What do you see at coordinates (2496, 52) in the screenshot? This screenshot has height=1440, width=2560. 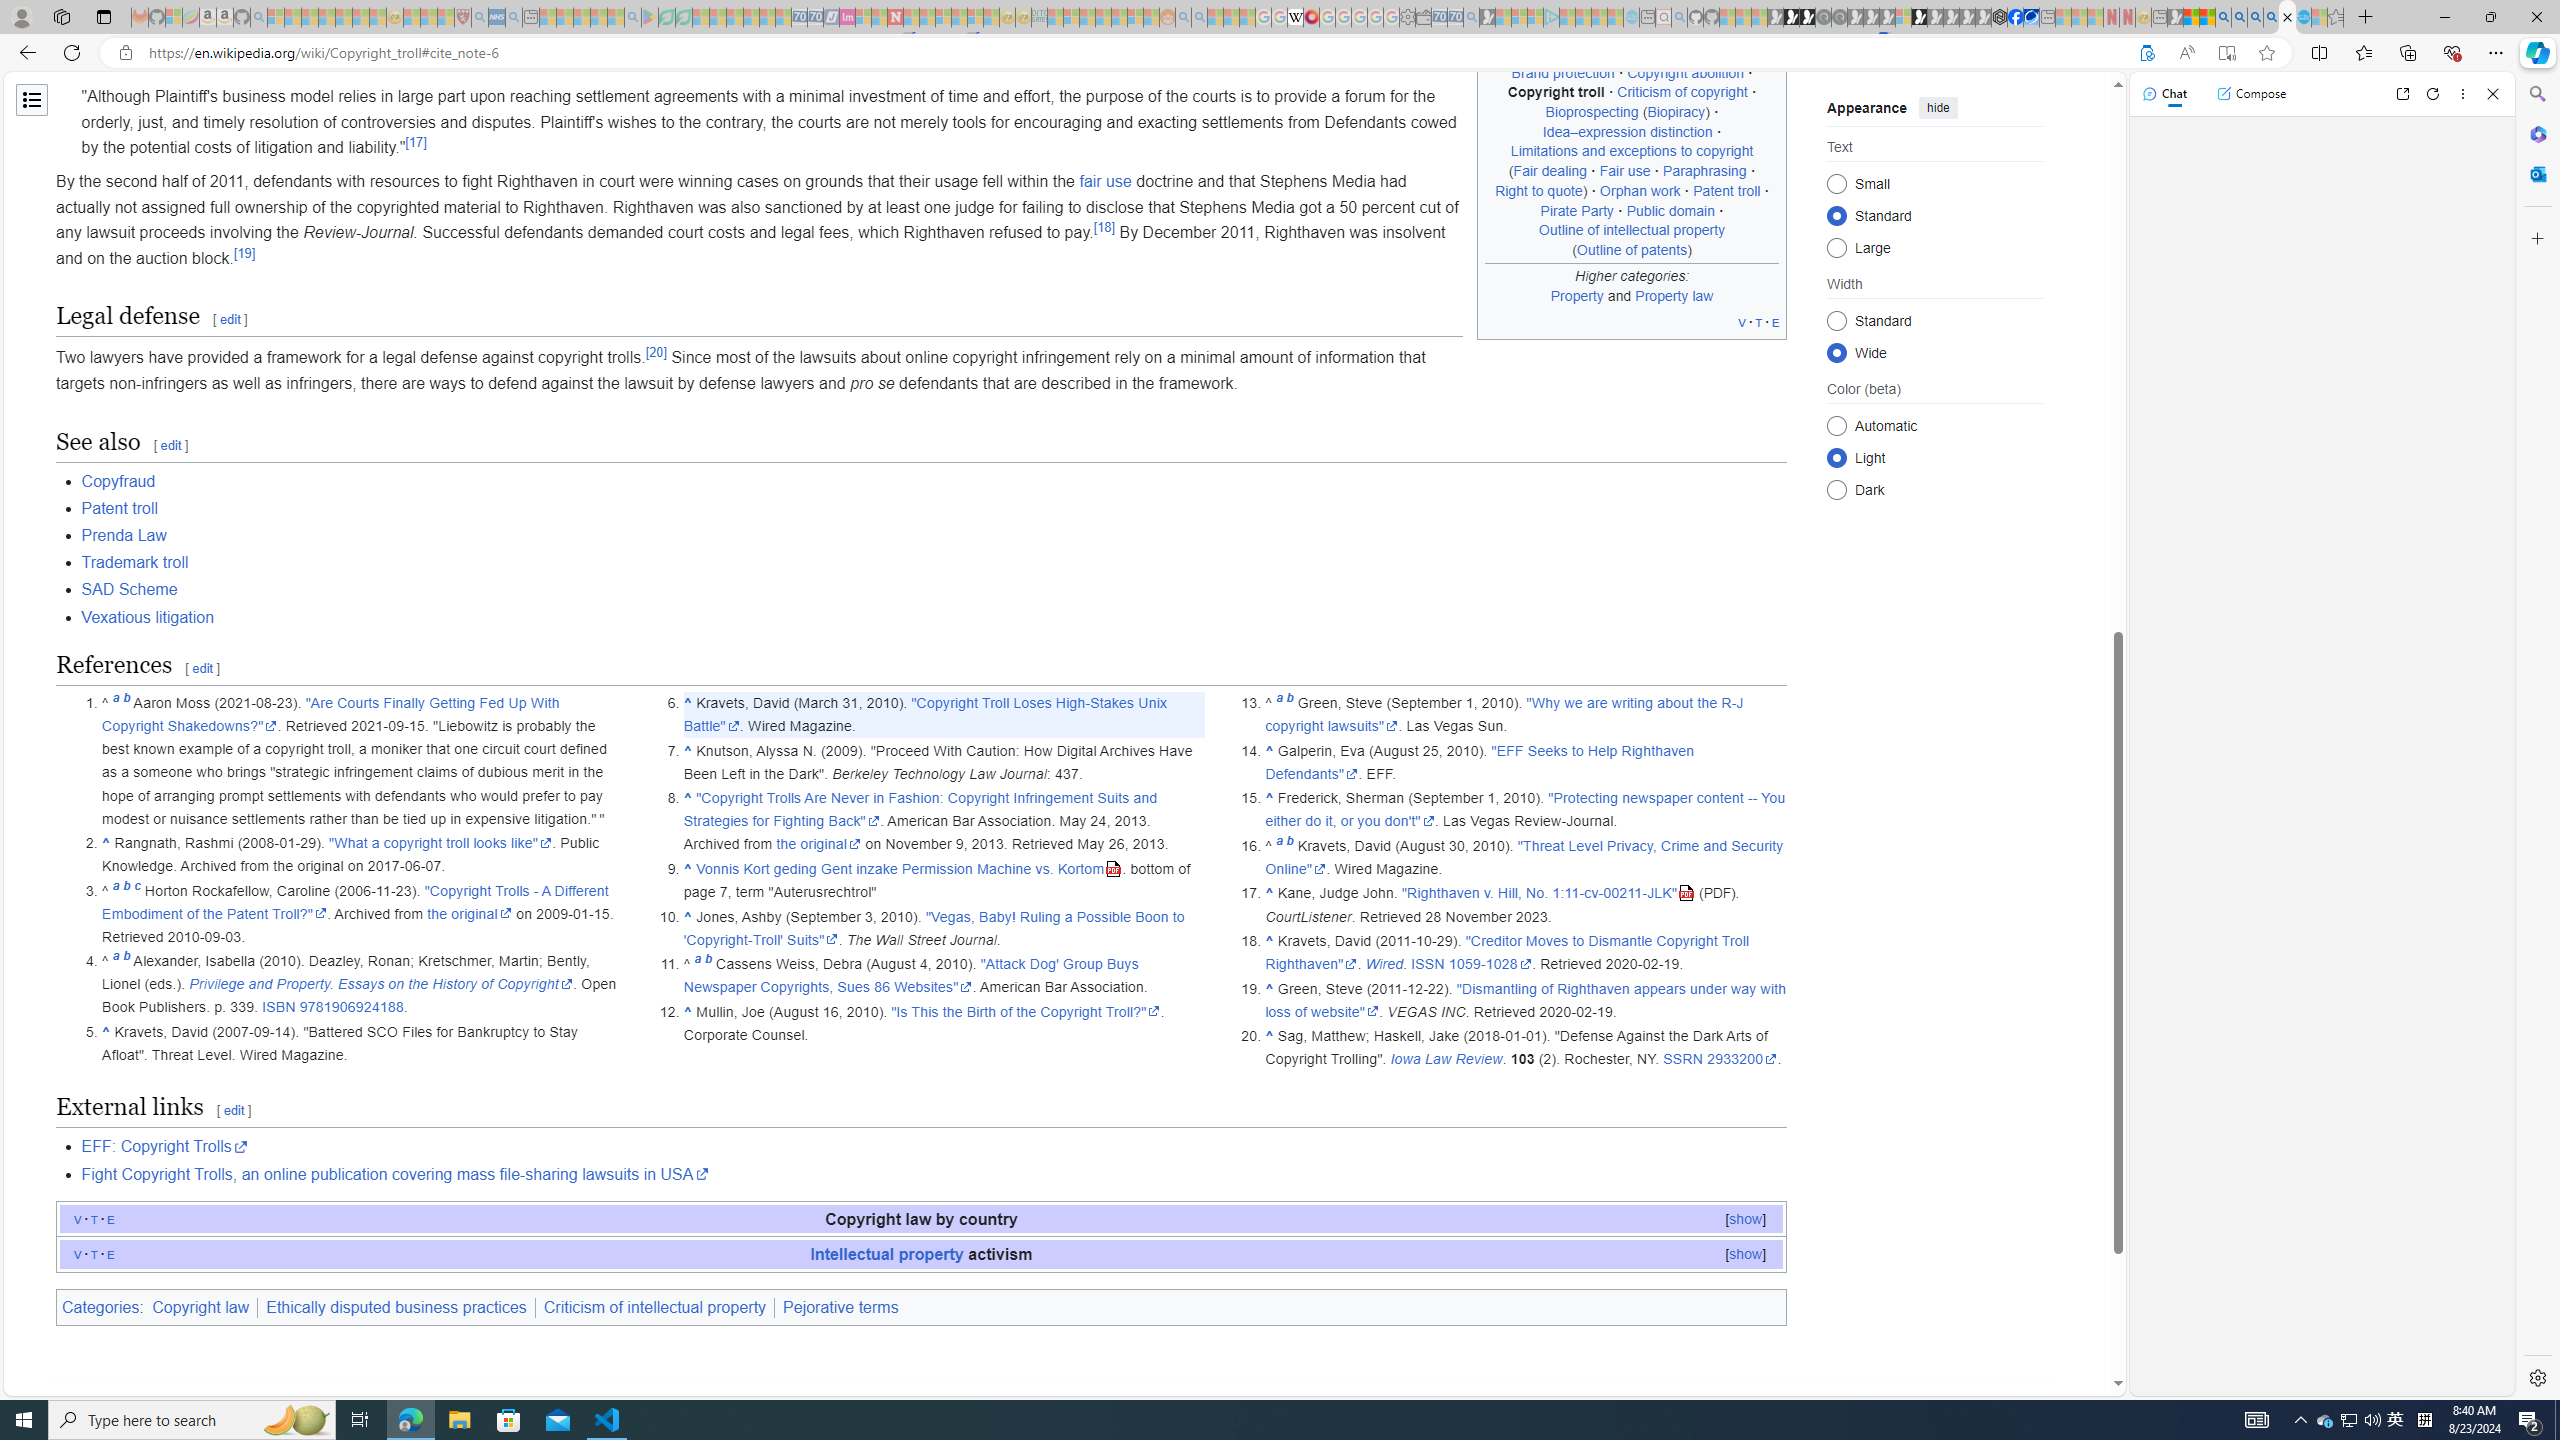 I see `Settings and more (Alt+F)` at bounding box center [2496, 52].